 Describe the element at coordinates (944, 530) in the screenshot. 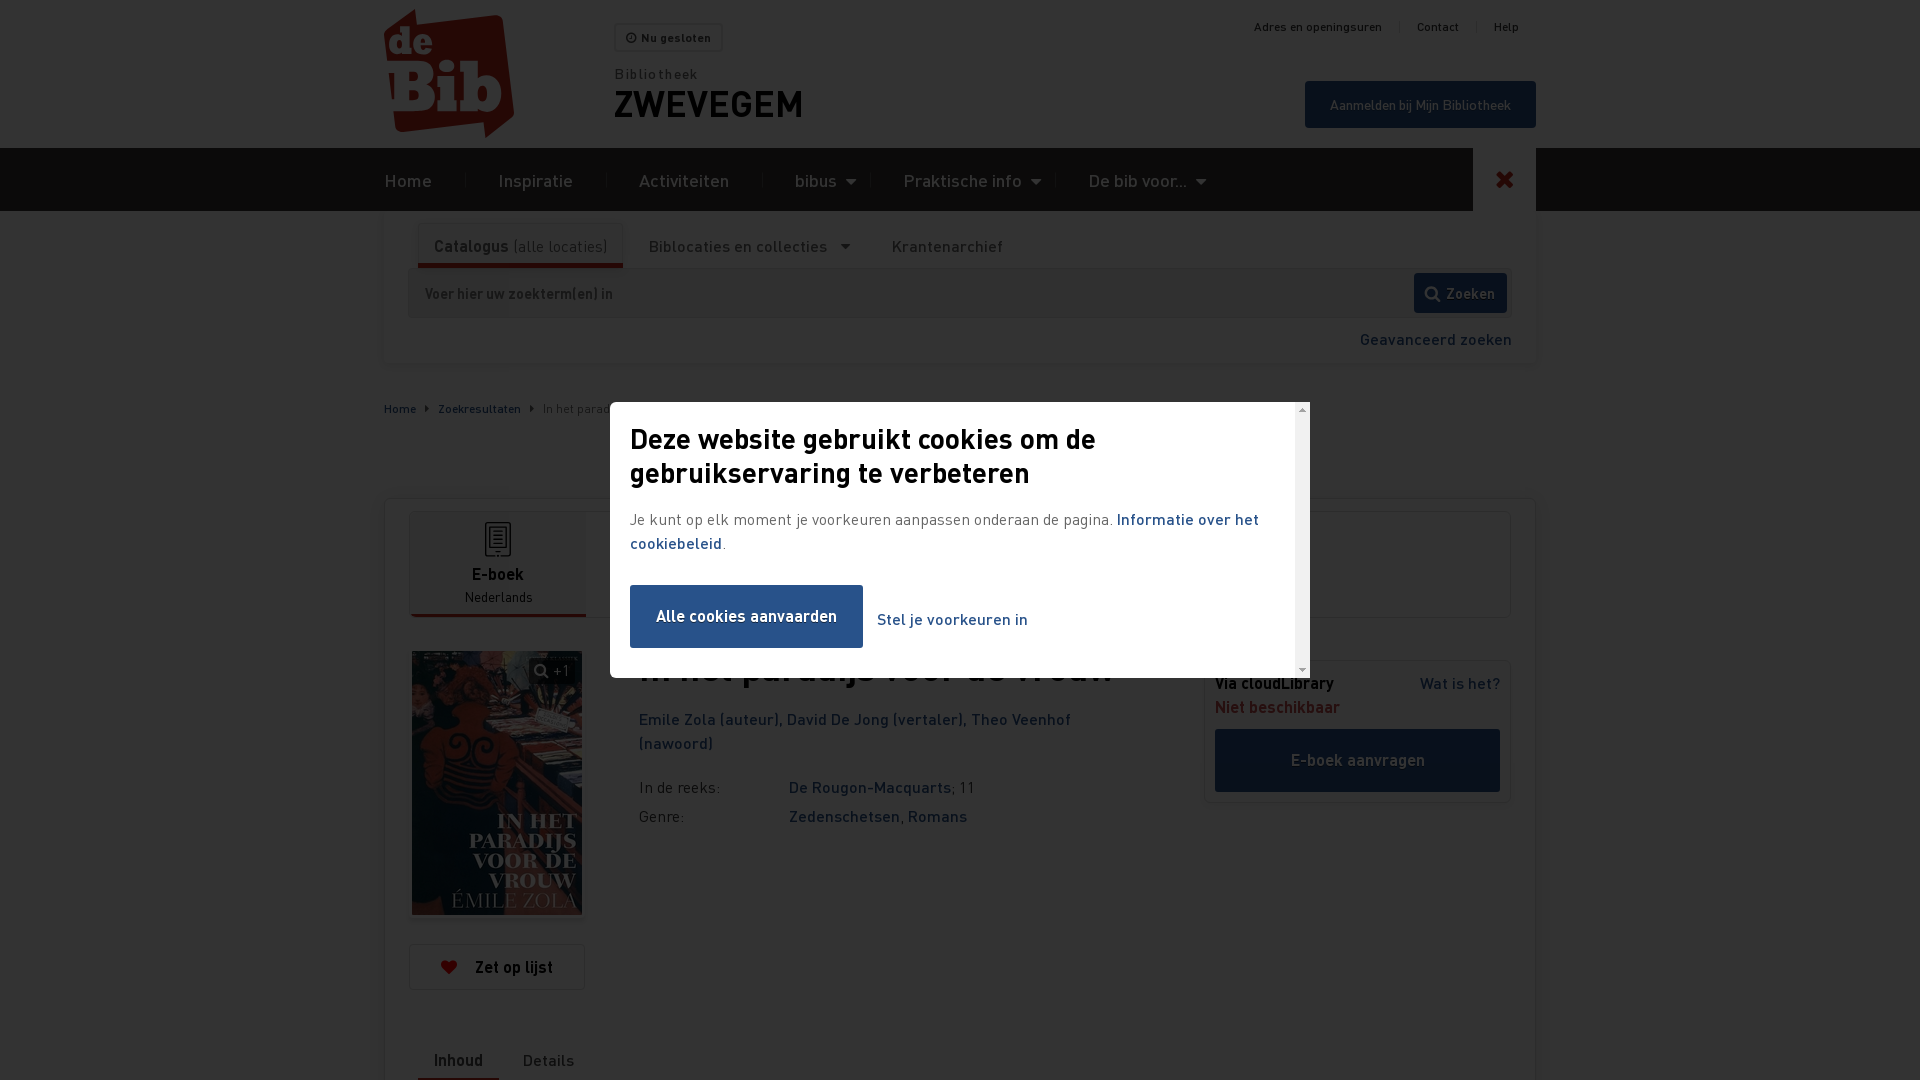

I see `Informatie over het cookiebeleid` at that location.